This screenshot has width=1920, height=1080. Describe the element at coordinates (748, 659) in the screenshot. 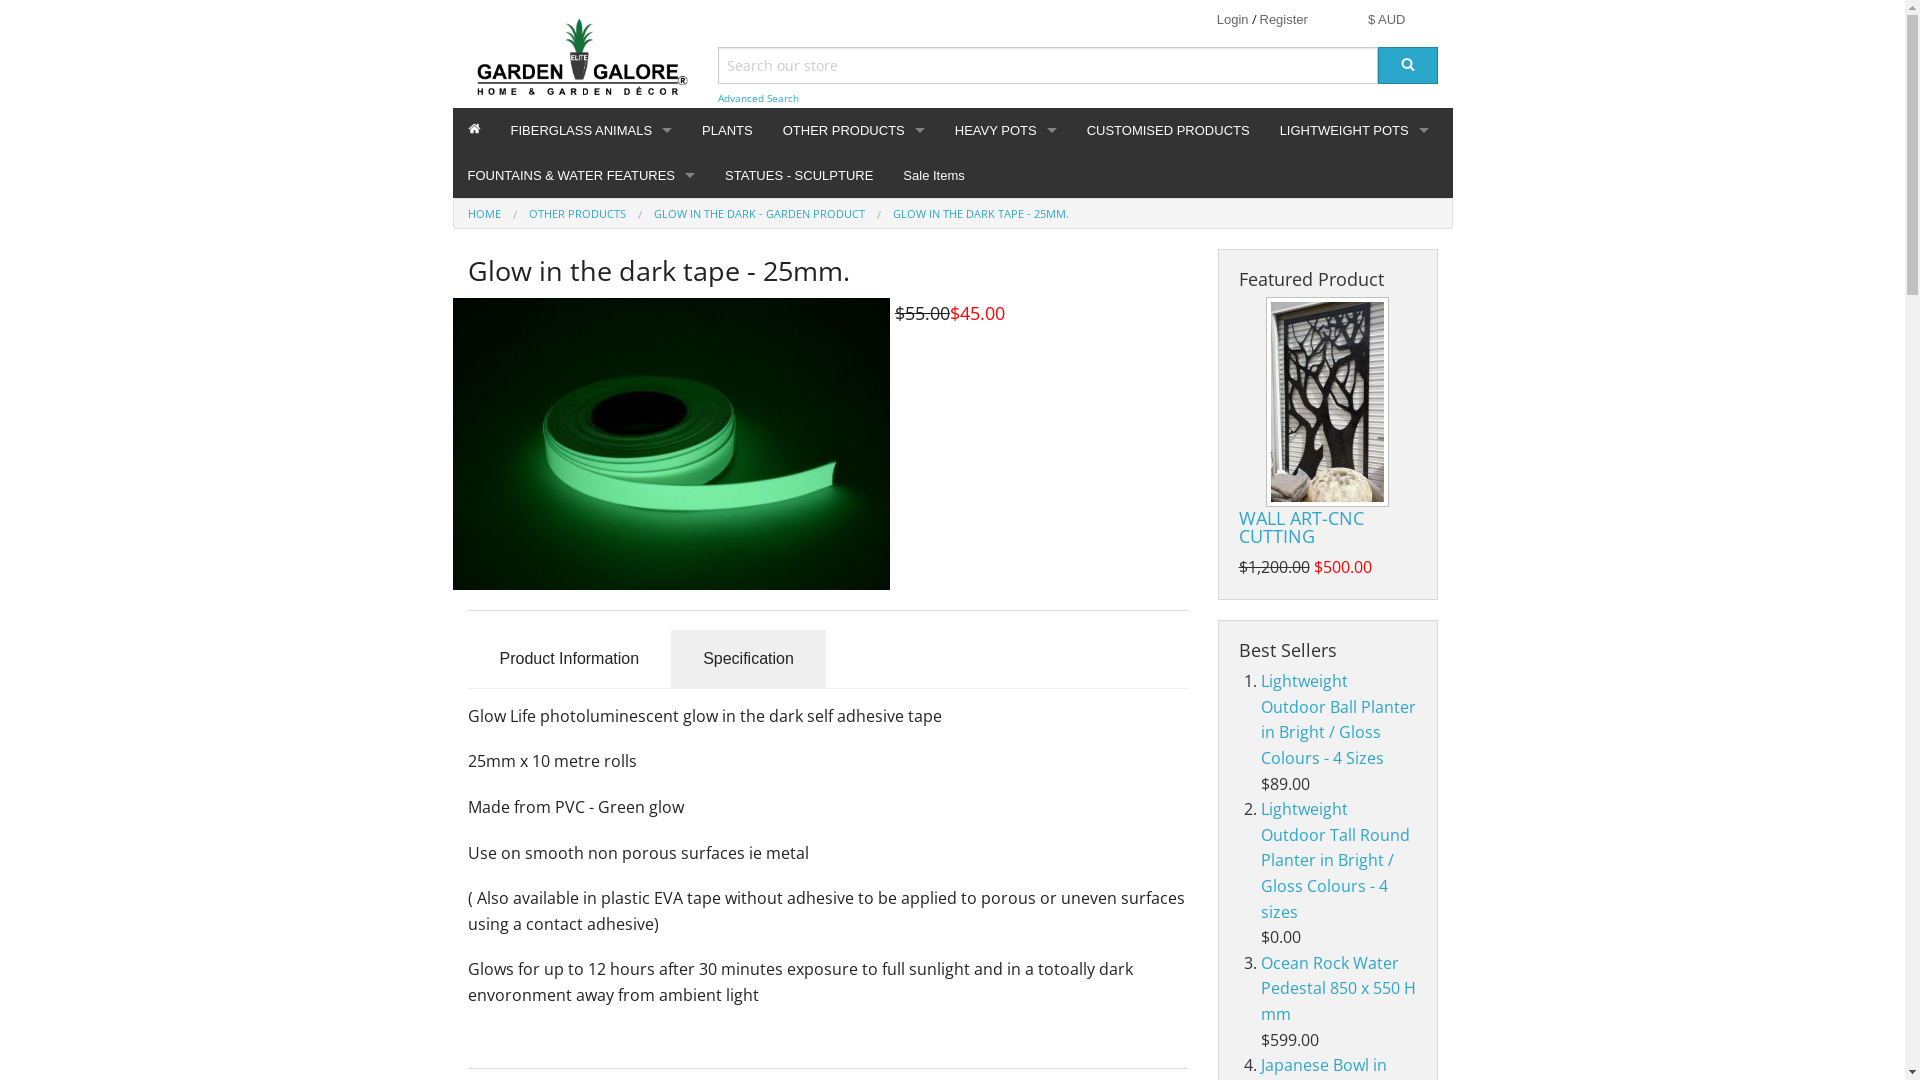

I see `Specification` at that location.